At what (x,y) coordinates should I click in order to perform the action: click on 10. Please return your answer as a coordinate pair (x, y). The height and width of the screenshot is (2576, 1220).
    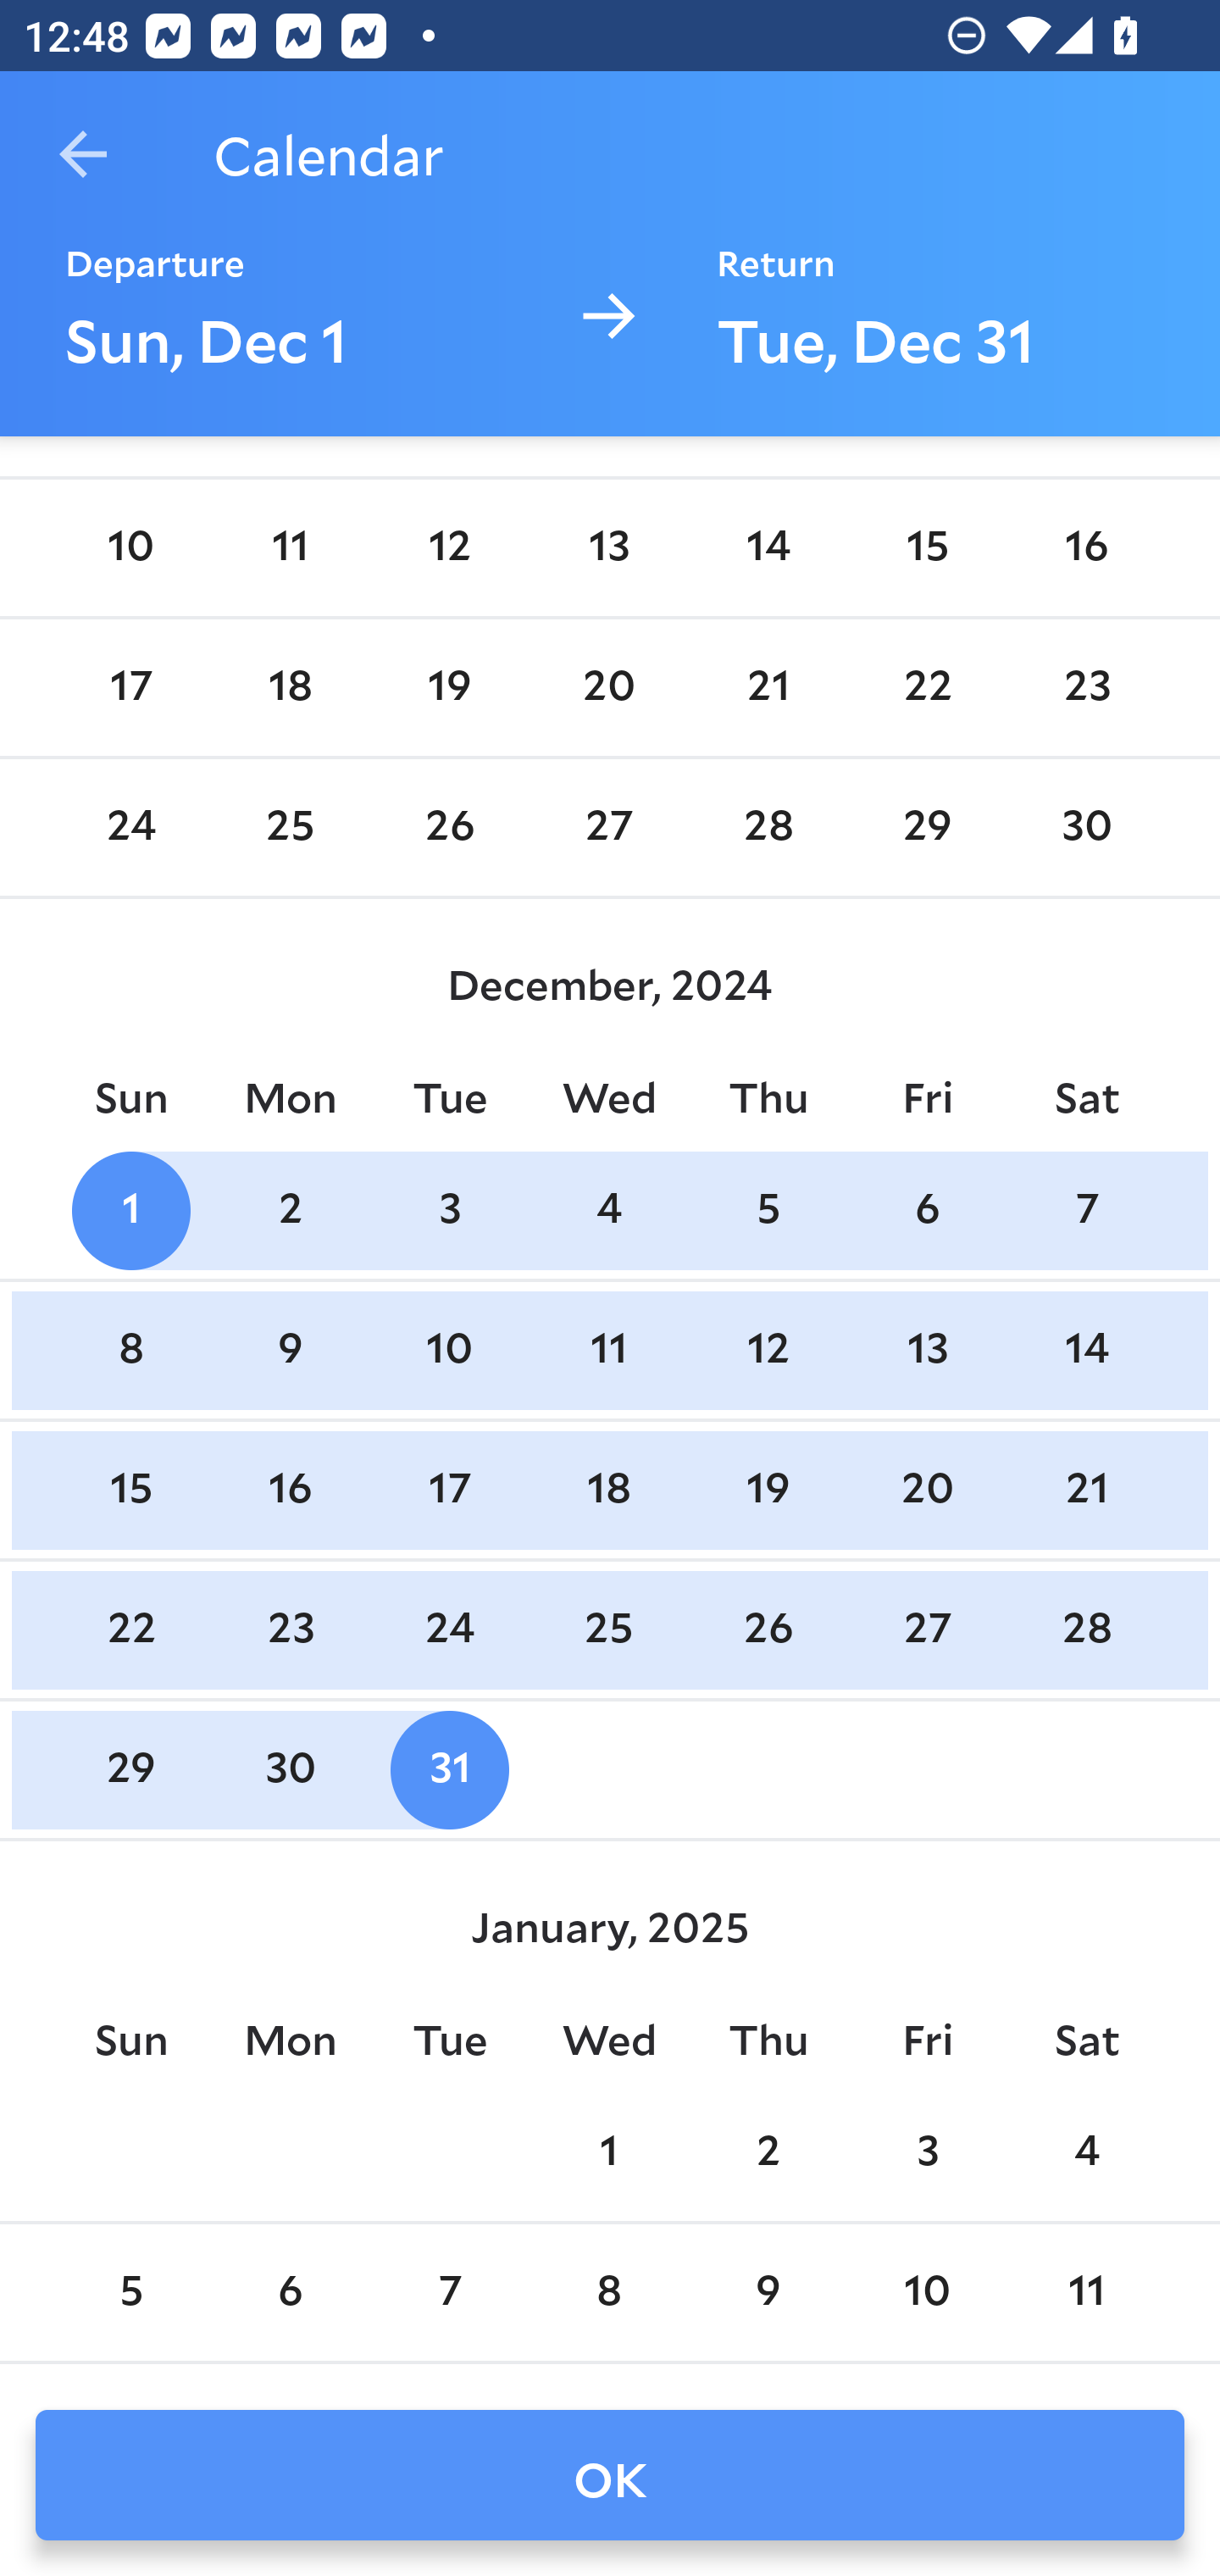
    Looking at the image, I should click on (130, 548).